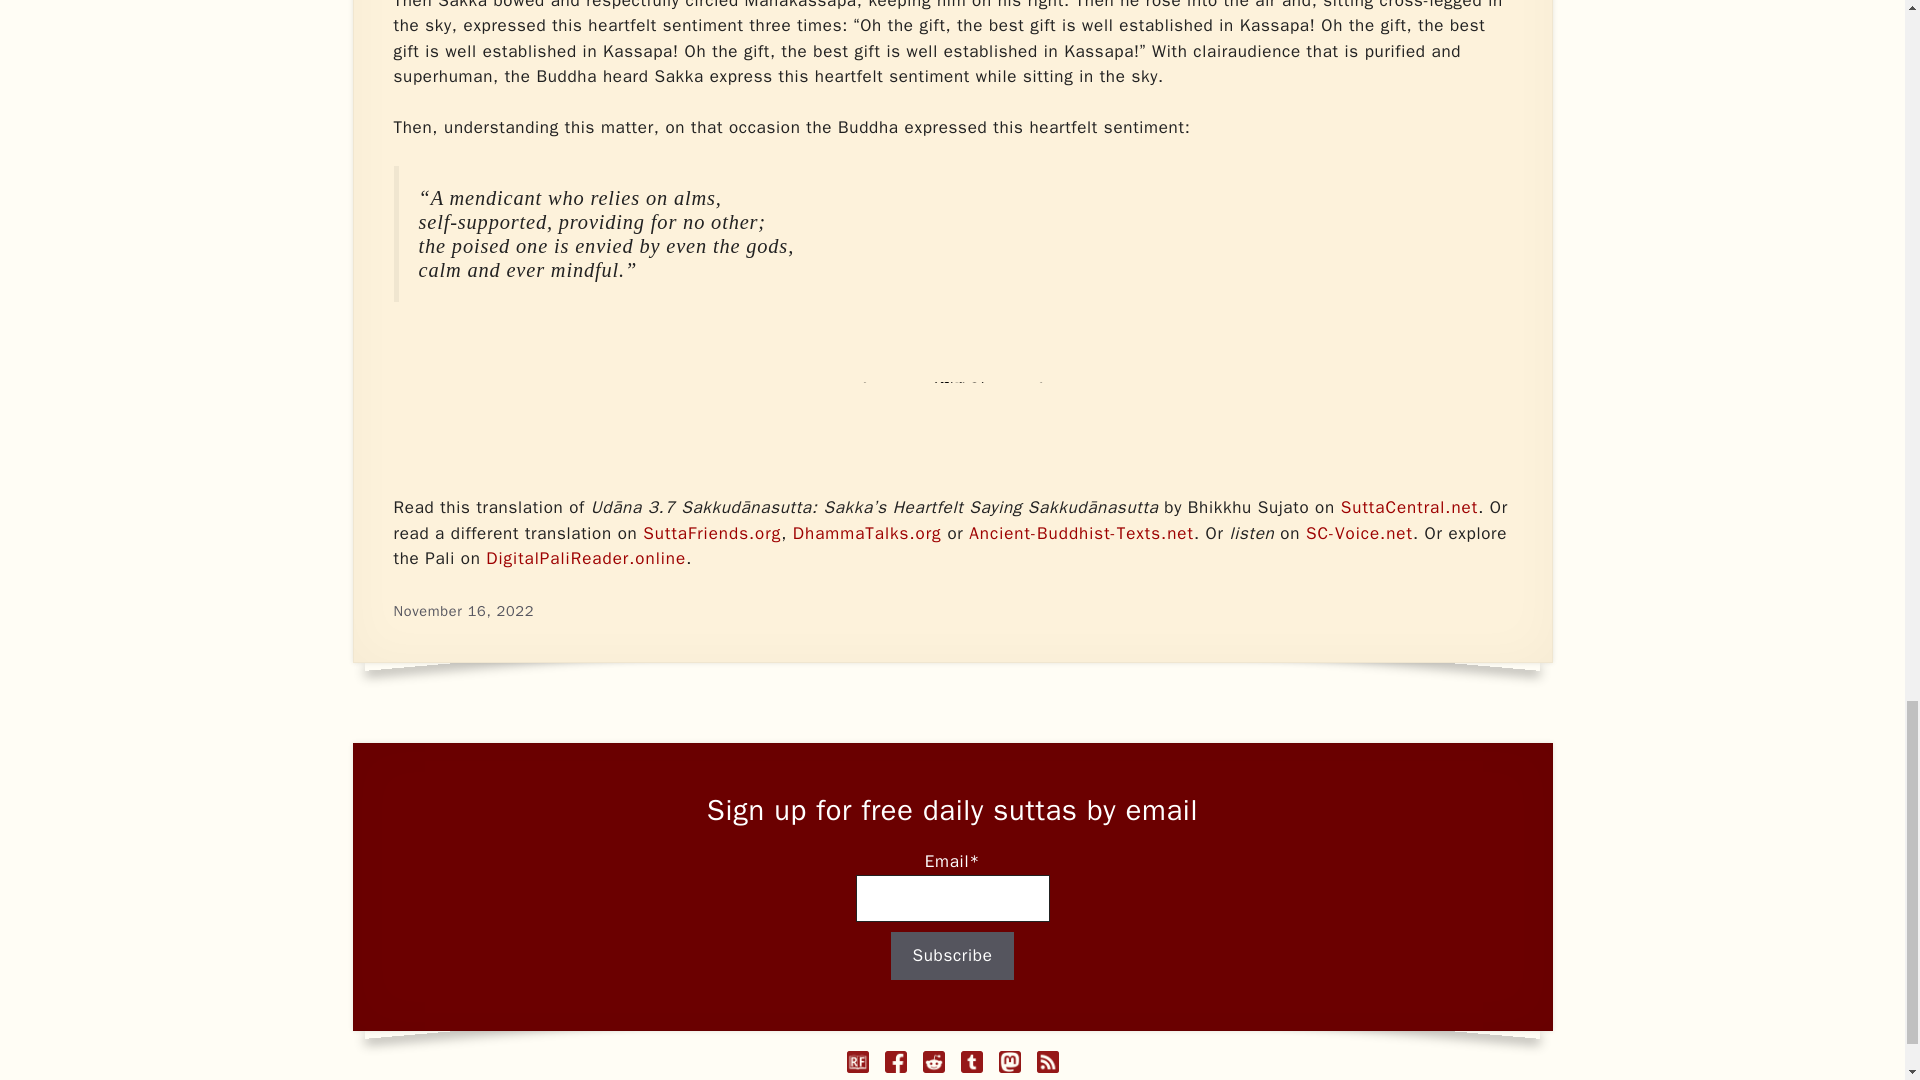 This screenshot has height=1080, width=1920. What do you see at coordinates (1082, 533) in the screenshot?
I see `Ancient-Buddhist-Texts.net` at bounding box center [1082, 533].